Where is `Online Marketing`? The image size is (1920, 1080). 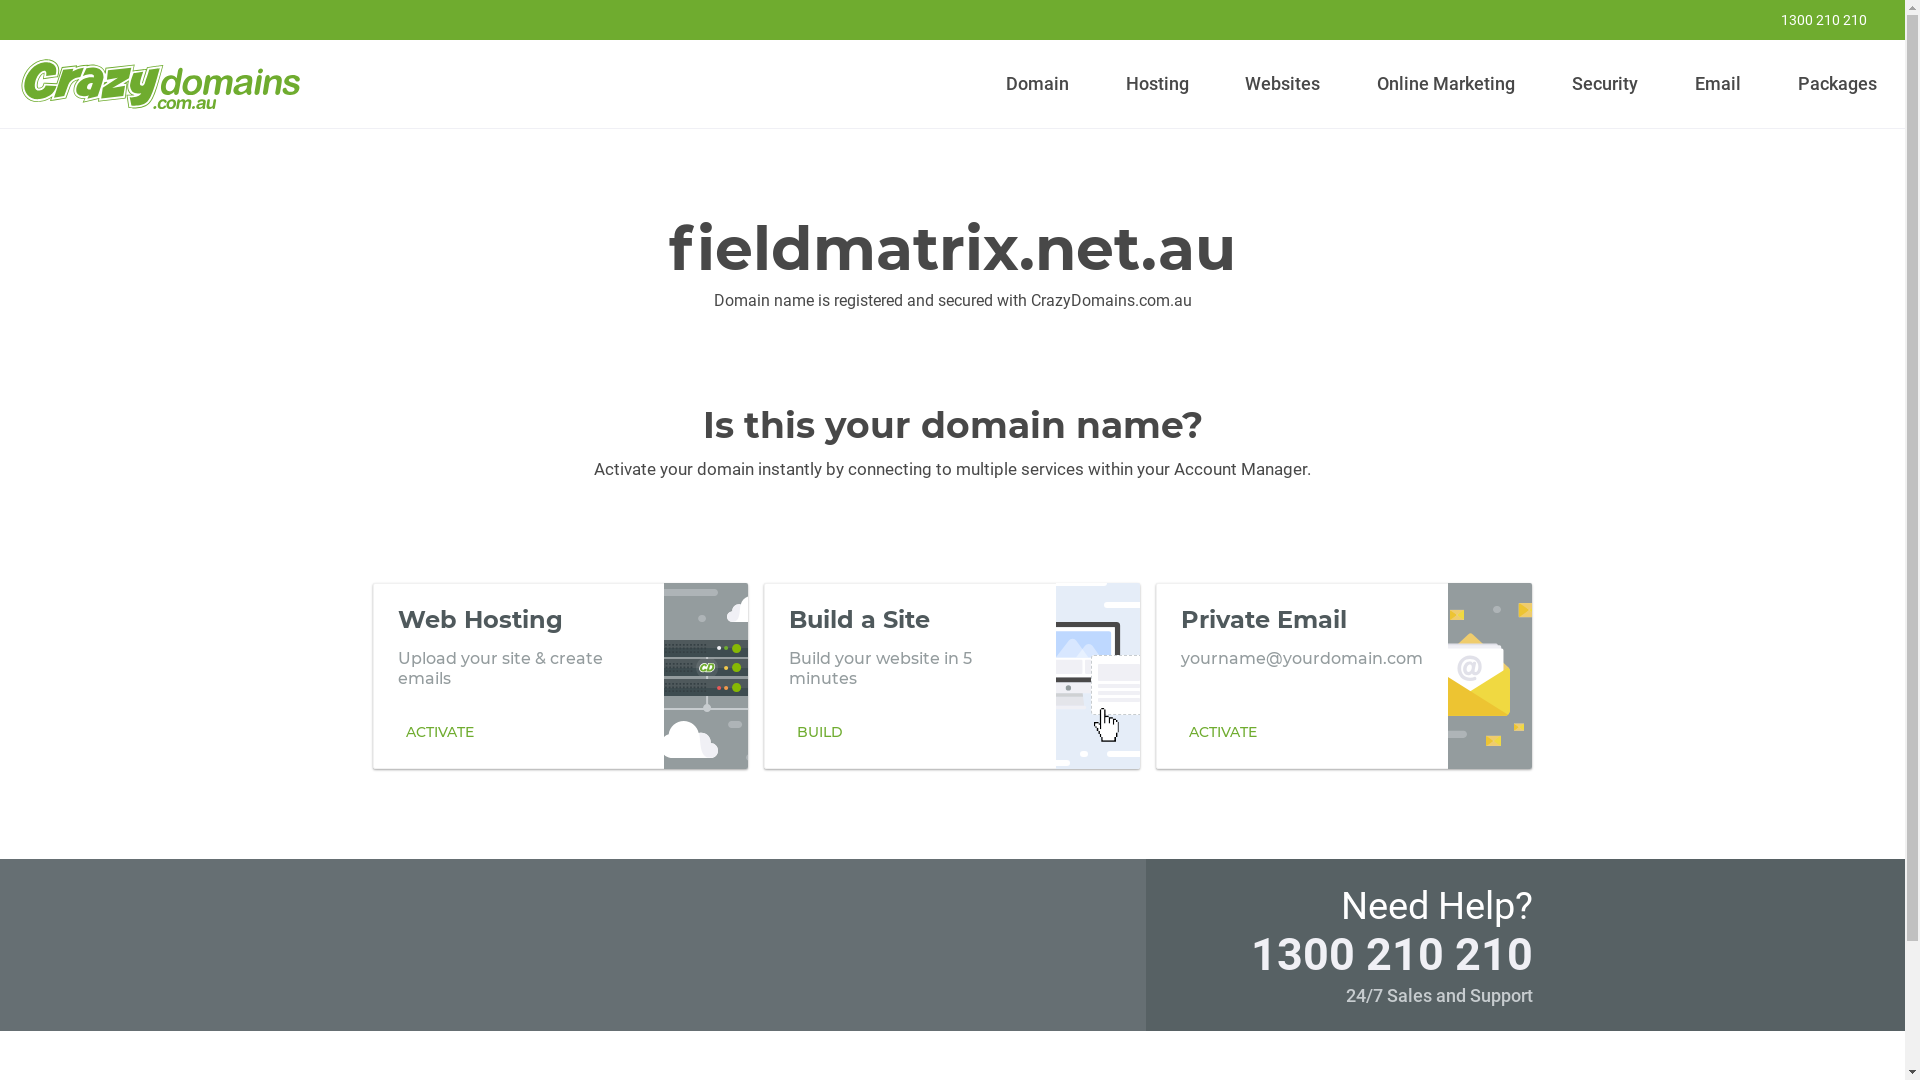 Online Marketing is located at coordinates (1446, 84).